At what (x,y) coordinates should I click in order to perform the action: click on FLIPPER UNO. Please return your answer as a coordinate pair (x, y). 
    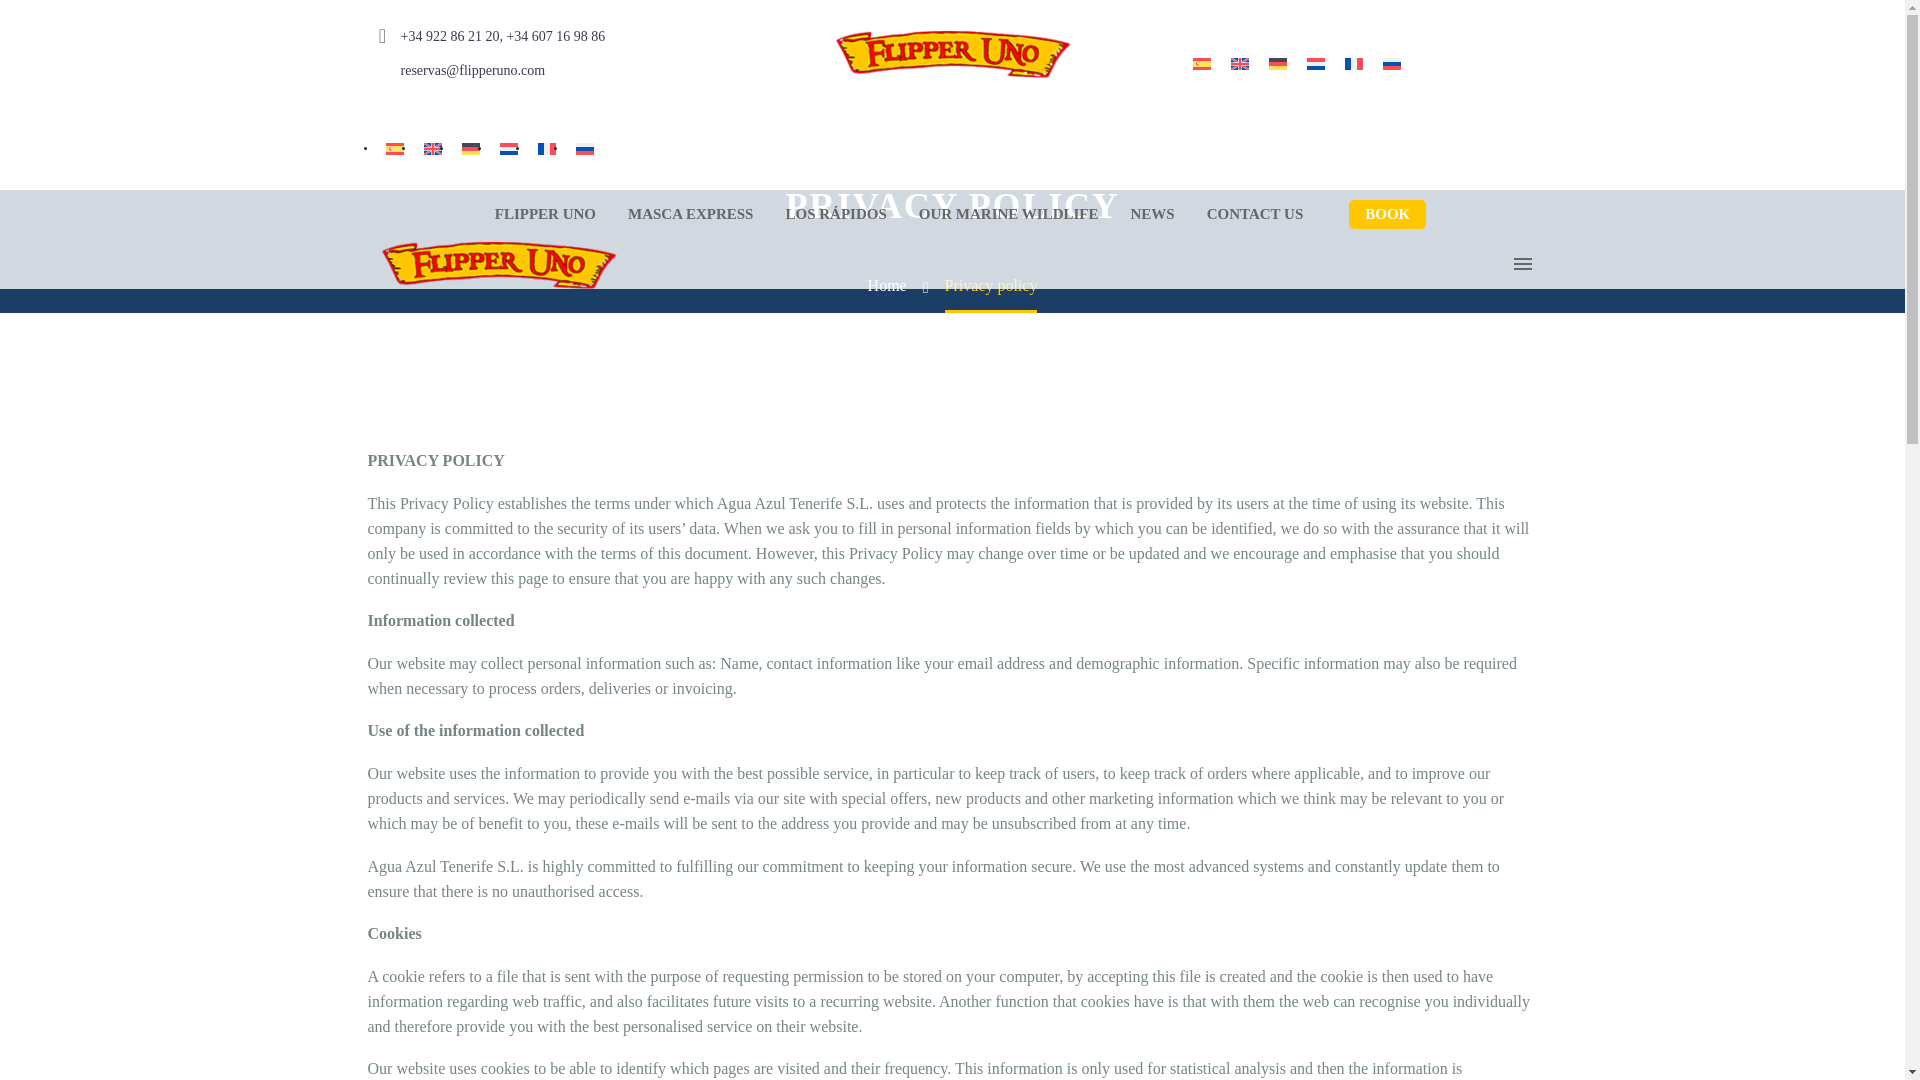
    Looking at the image, I should click on (545, 214).